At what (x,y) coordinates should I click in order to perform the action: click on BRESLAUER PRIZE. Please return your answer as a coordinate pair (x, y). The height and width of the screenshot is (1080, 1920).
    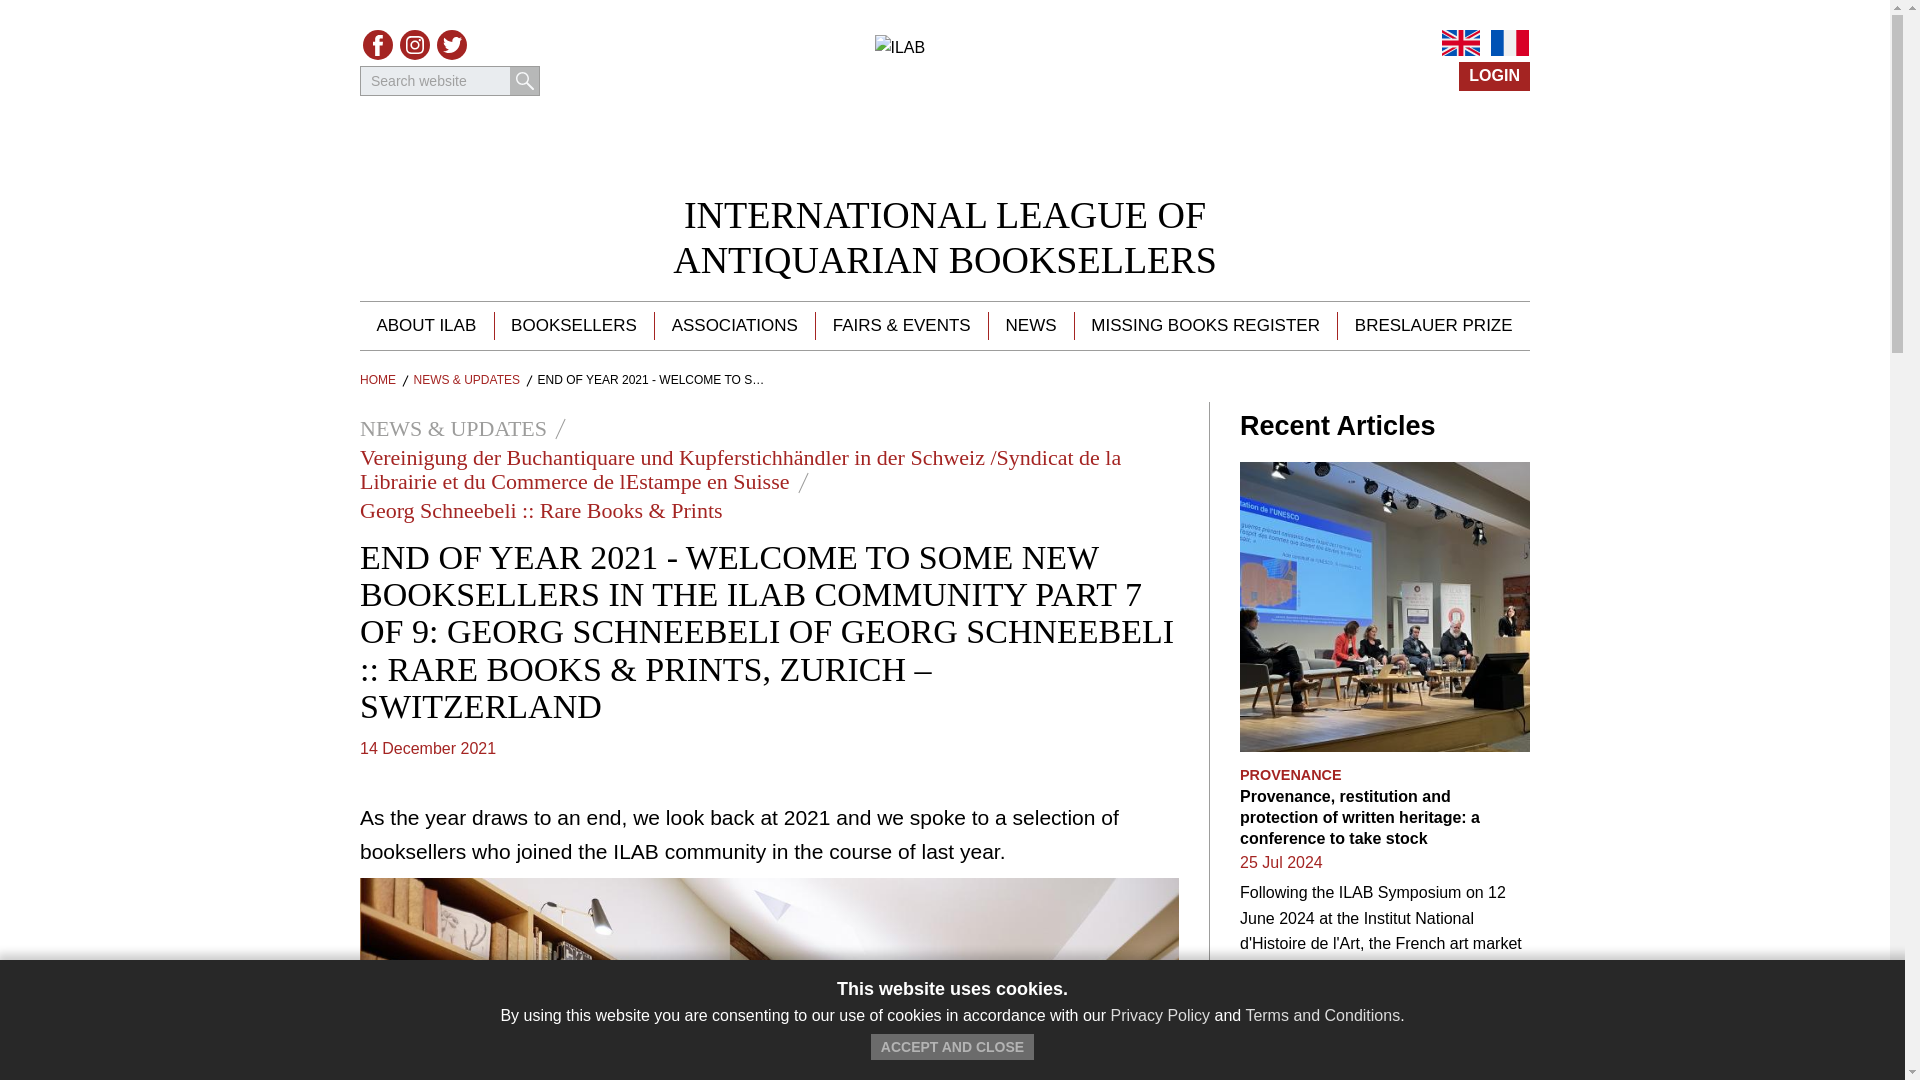
    Looking at the image, I should click on (1433, 326).